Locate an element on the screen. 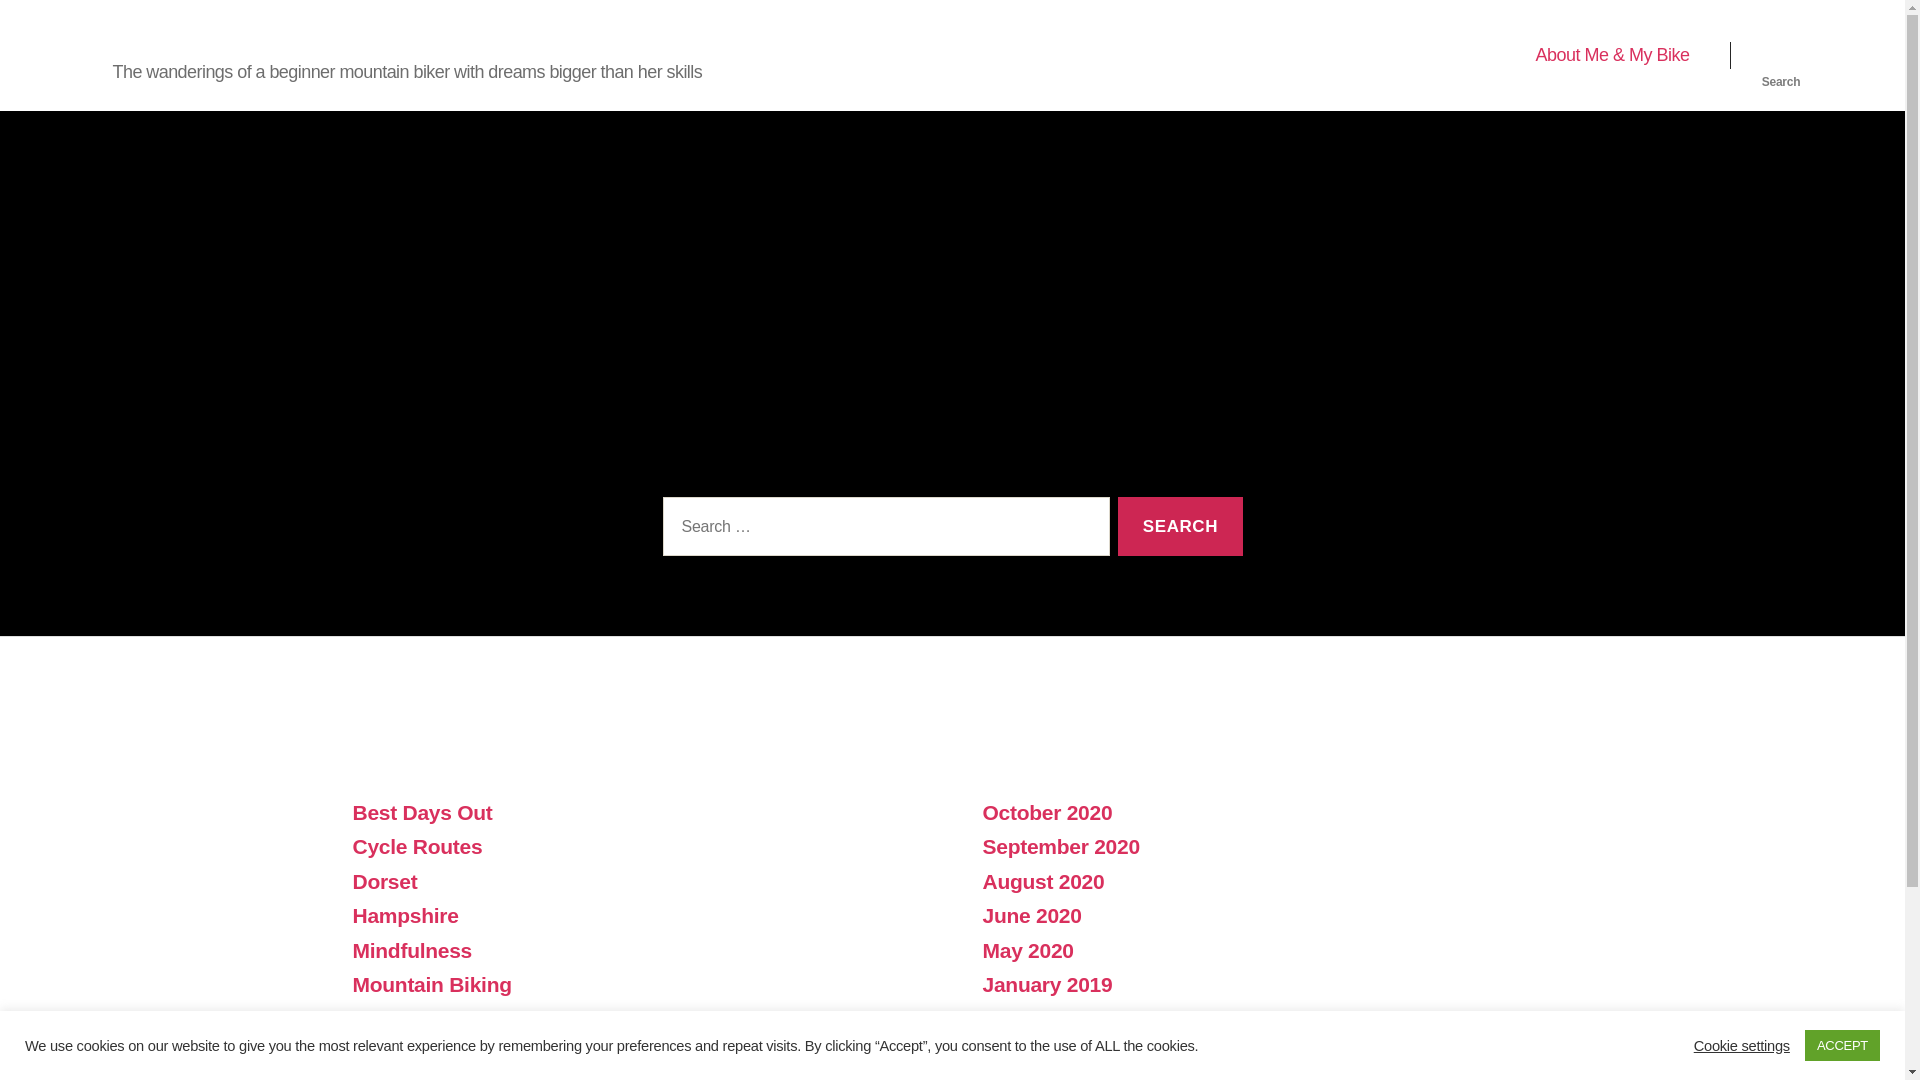  Best Days Out is located at coordinates (421, 812).